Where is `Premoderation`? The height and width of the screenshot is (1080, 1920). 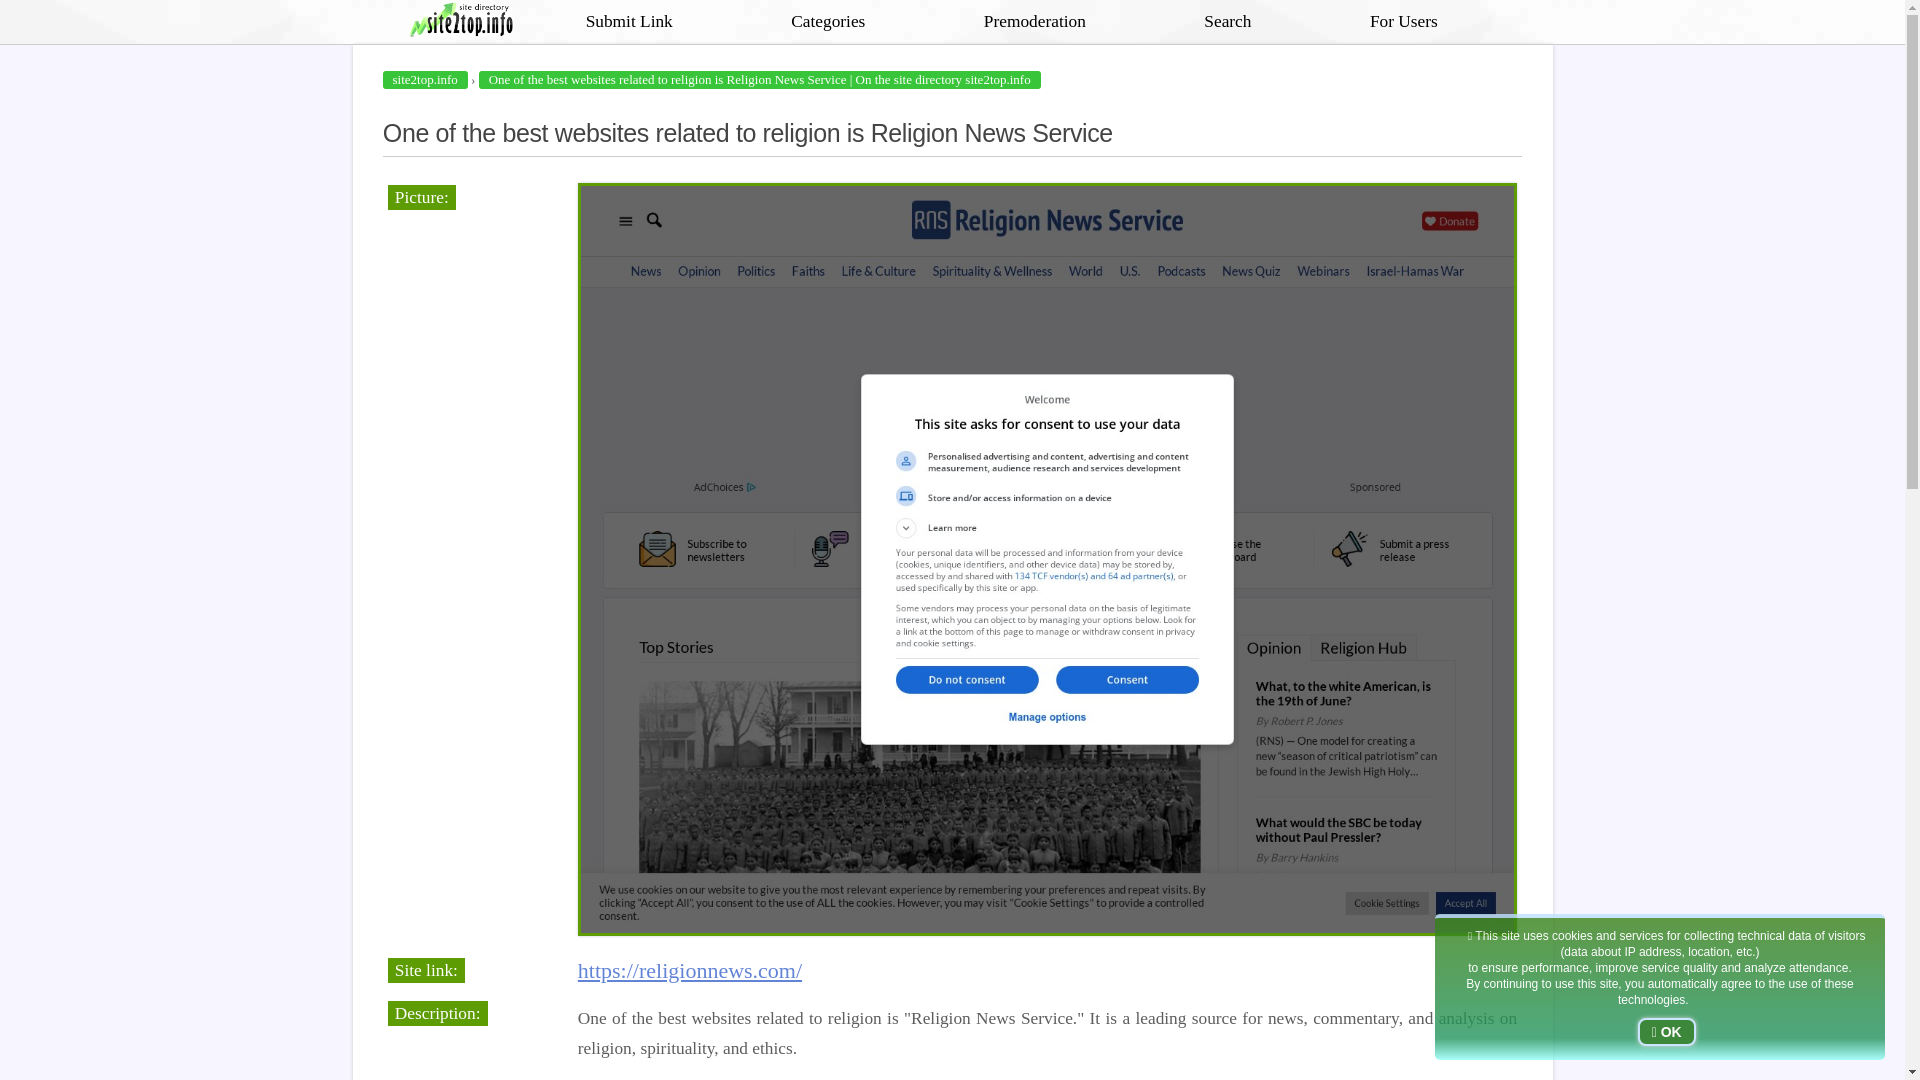 Premoderation is located at coordinates (1034, 22).